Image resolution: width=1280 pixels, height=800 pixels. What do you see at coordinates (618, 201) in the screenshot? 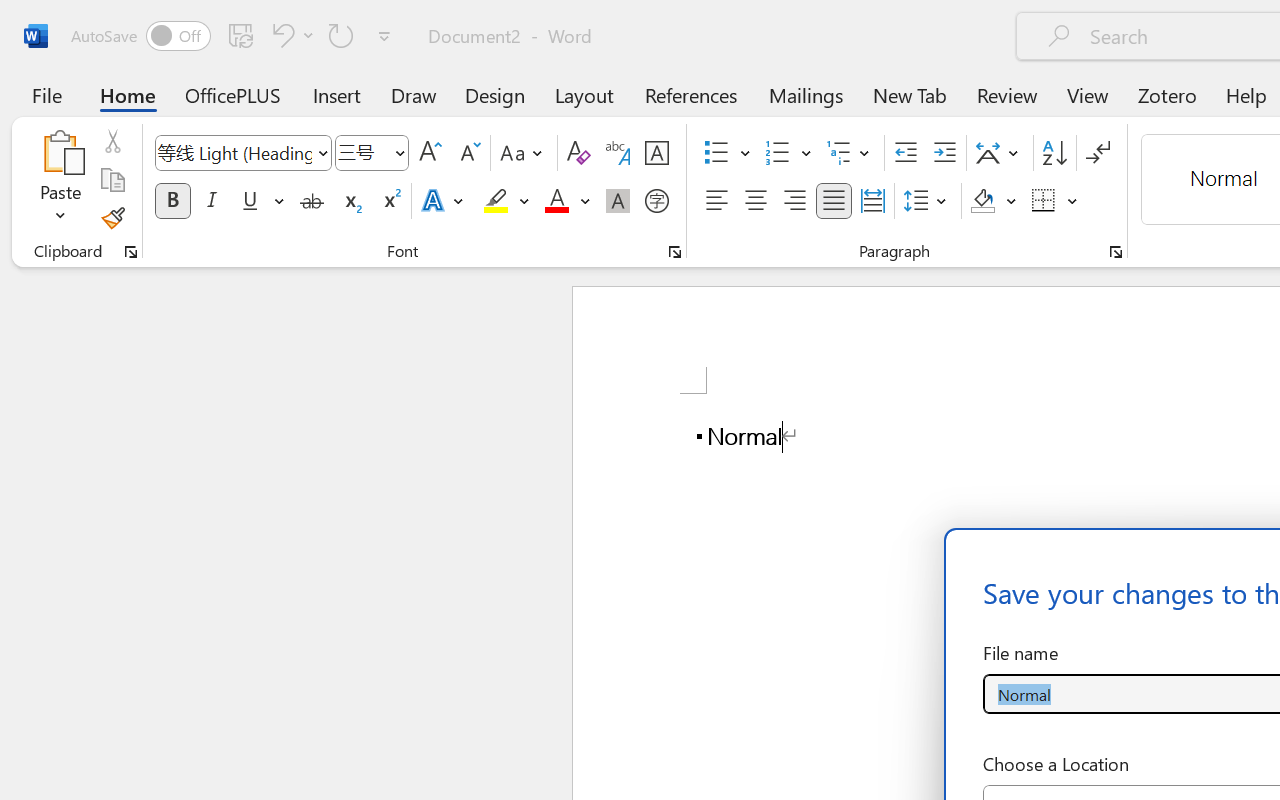
I see `Character Shading` at bounding box center [618, 201].